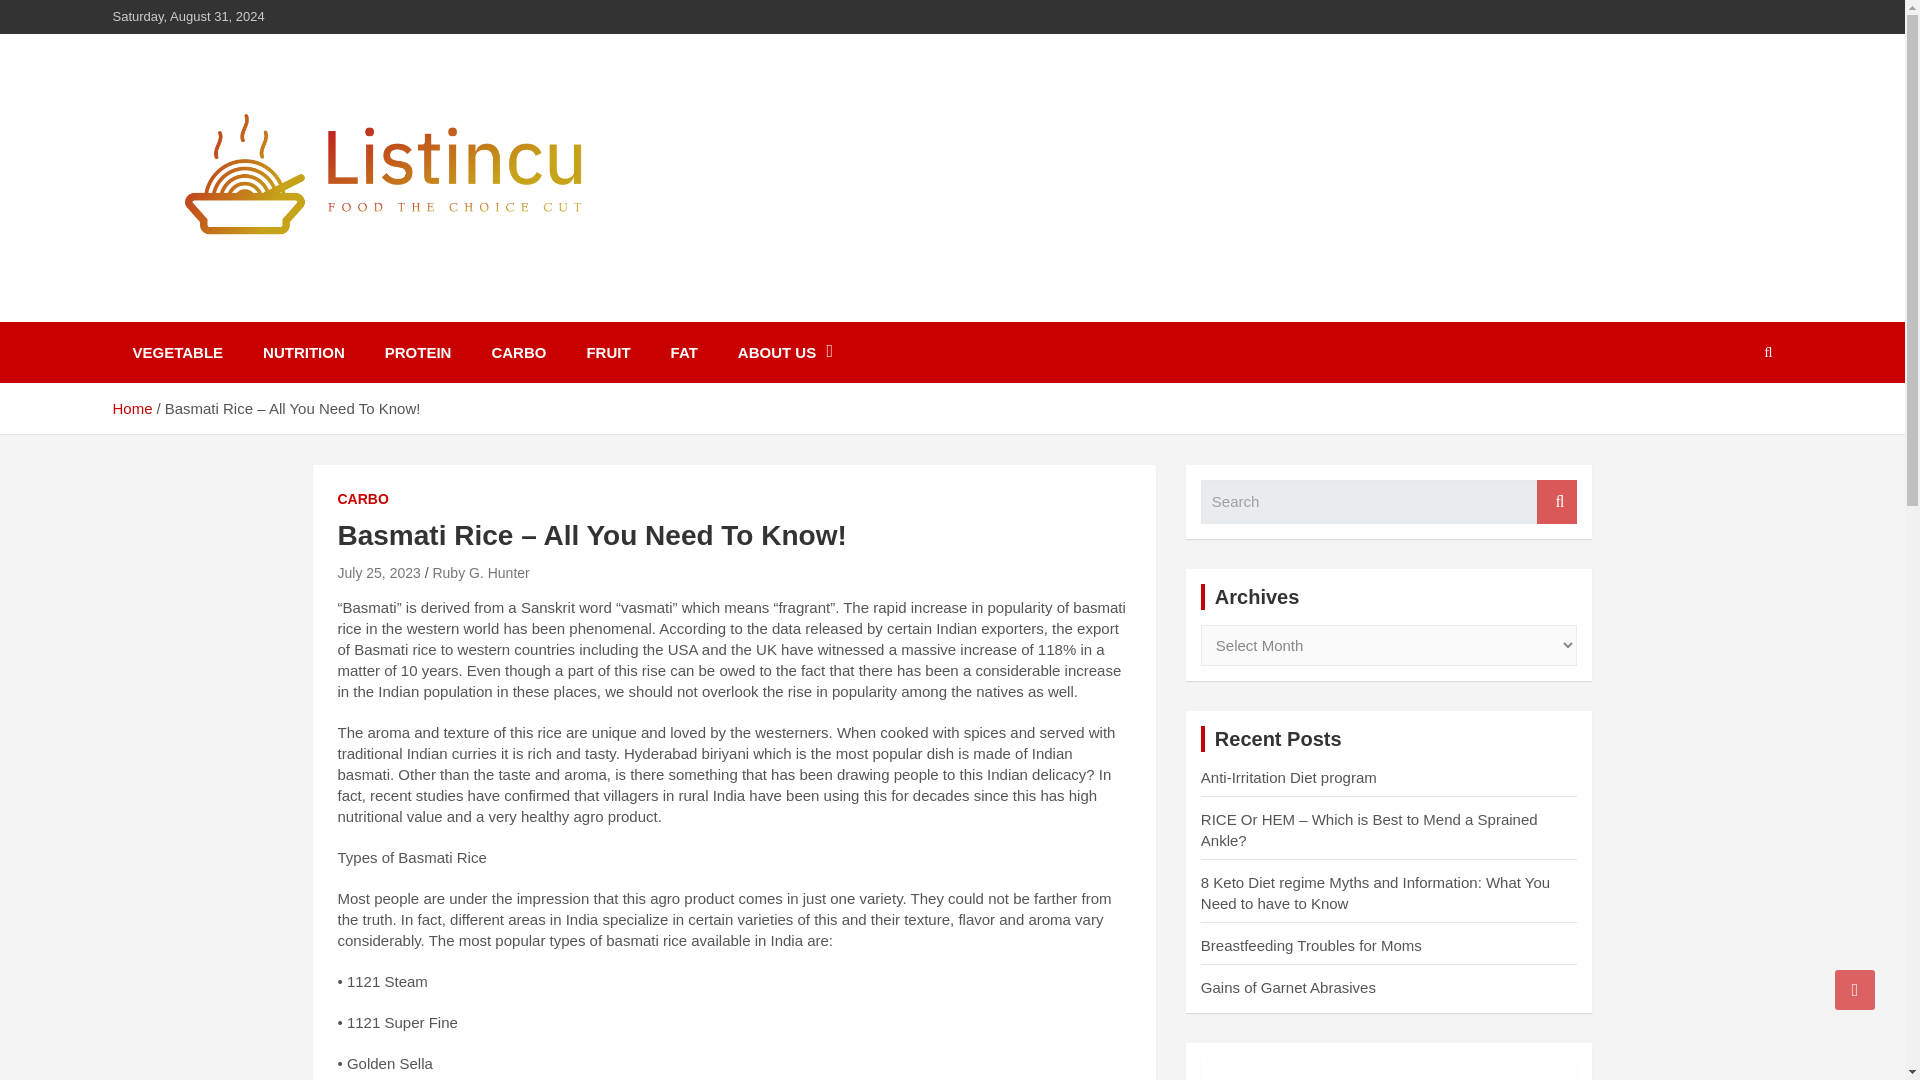  What do you see at coordinates (418, 352) in the screenshot?
I see `PROTEIN` at bounding box center [418, 352].